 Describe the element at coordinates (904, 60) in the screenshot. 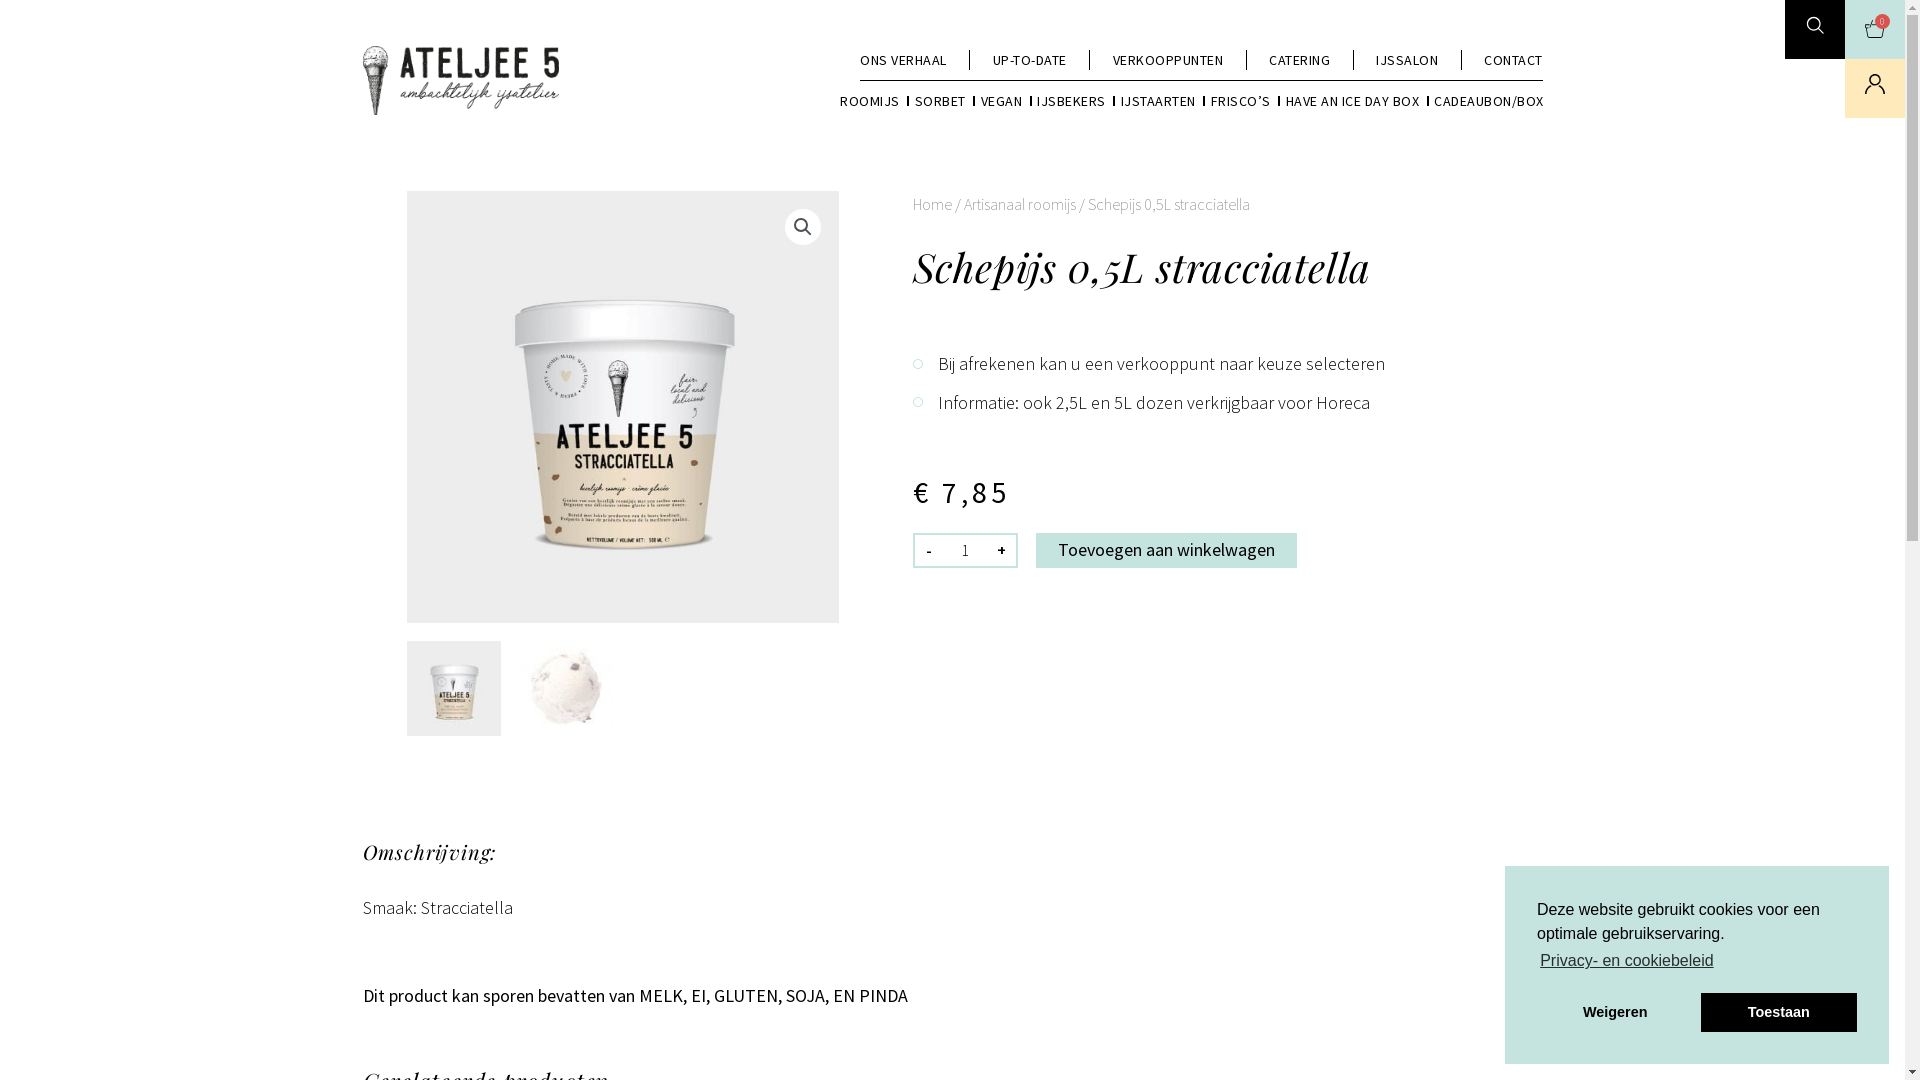

I see `ONS VERHAAL` at that location.